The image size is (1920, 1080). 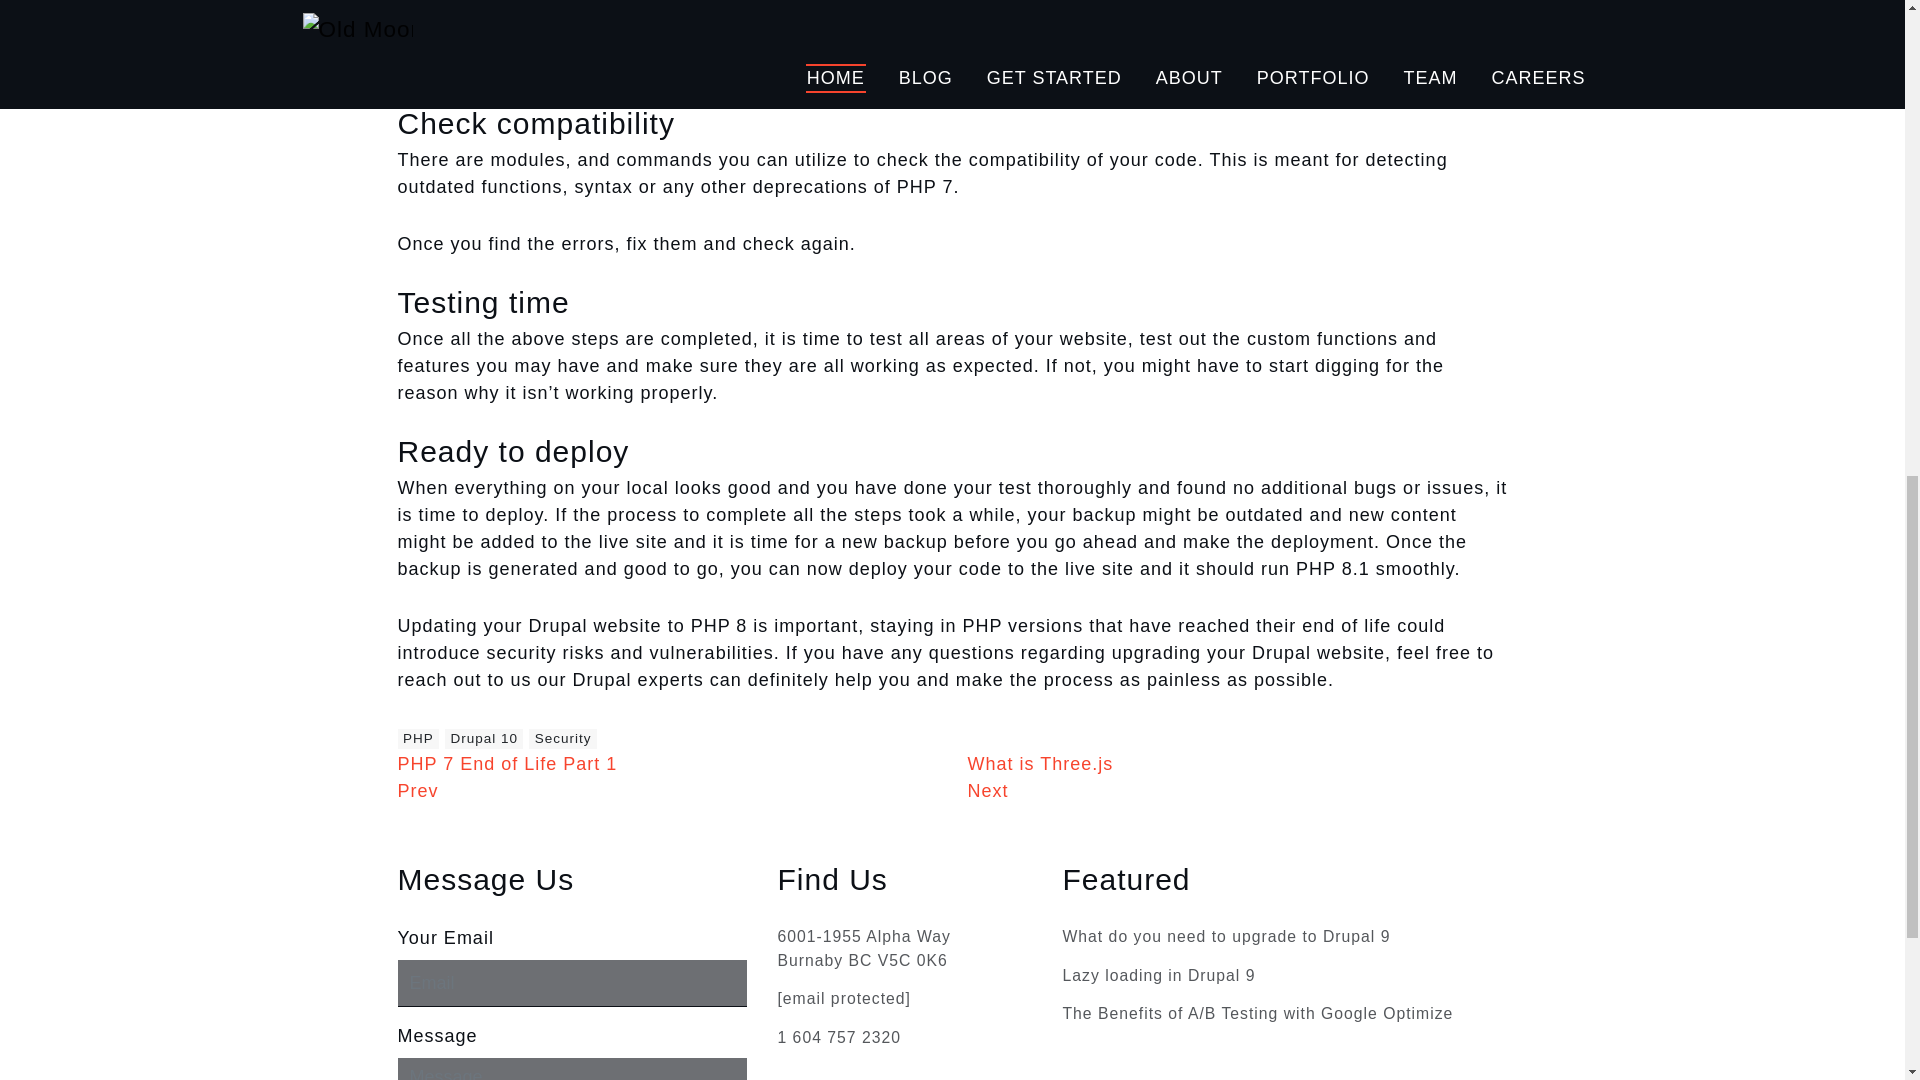 I want to click on 1 604 757 2320, so click(x=838, y=1038).